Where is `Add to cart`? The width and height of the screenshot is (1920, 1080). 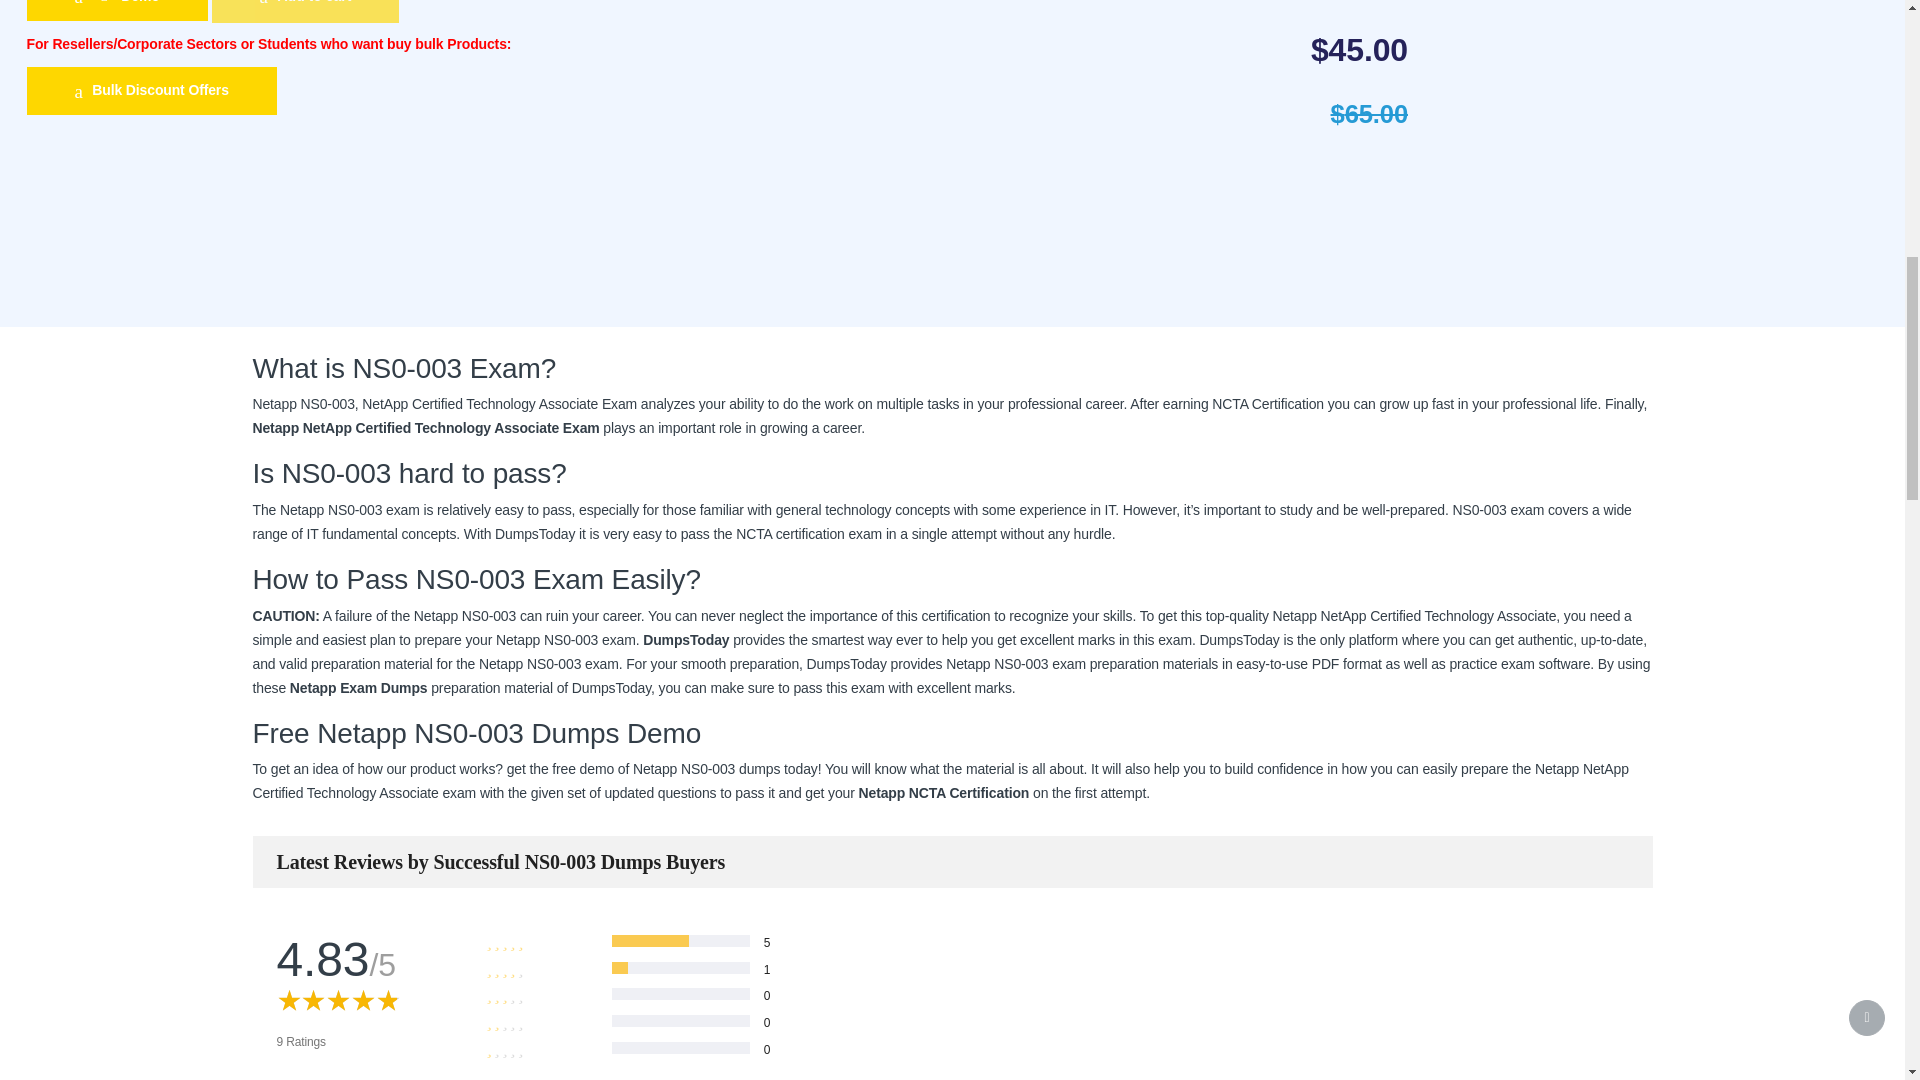
Add to cart is located at coordinates (305, 11).